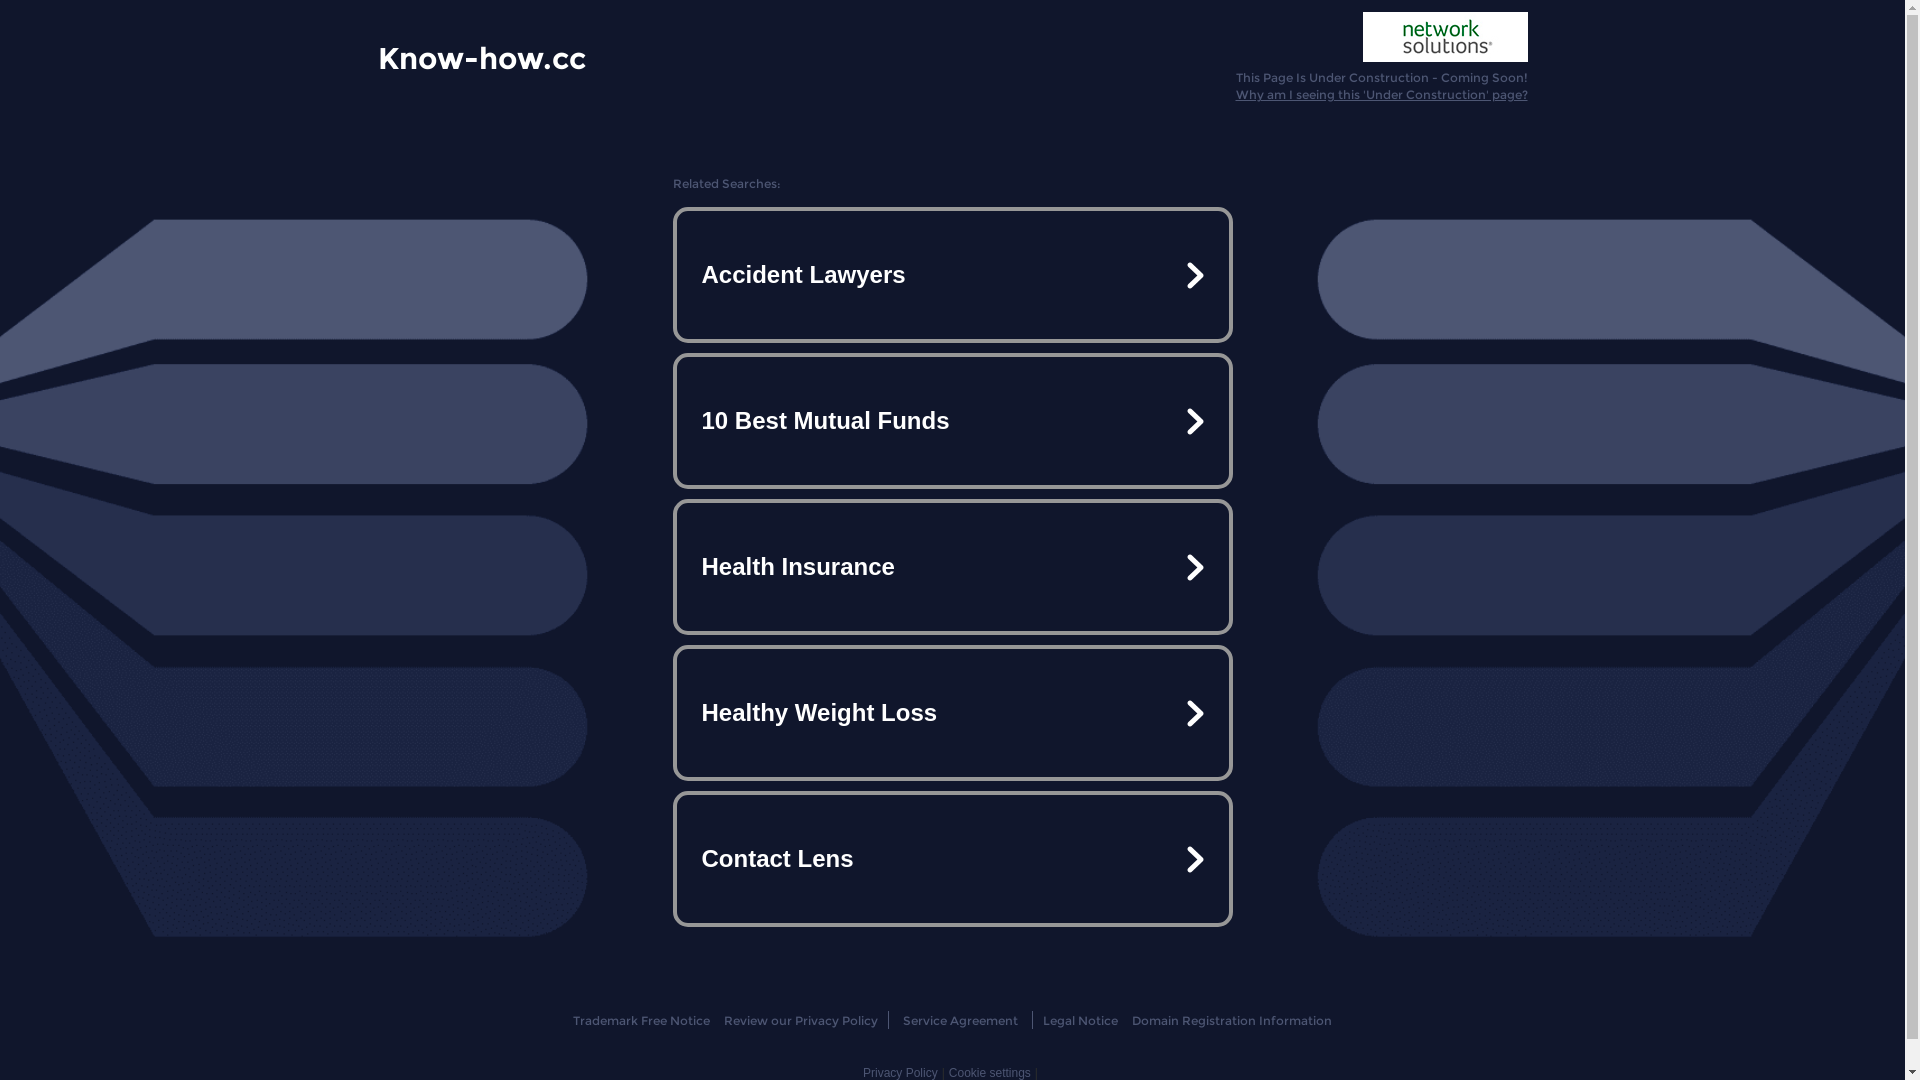  Describe the element at coordinates (952, 567) in the screenshot. I see `Health Insurance` at that location.